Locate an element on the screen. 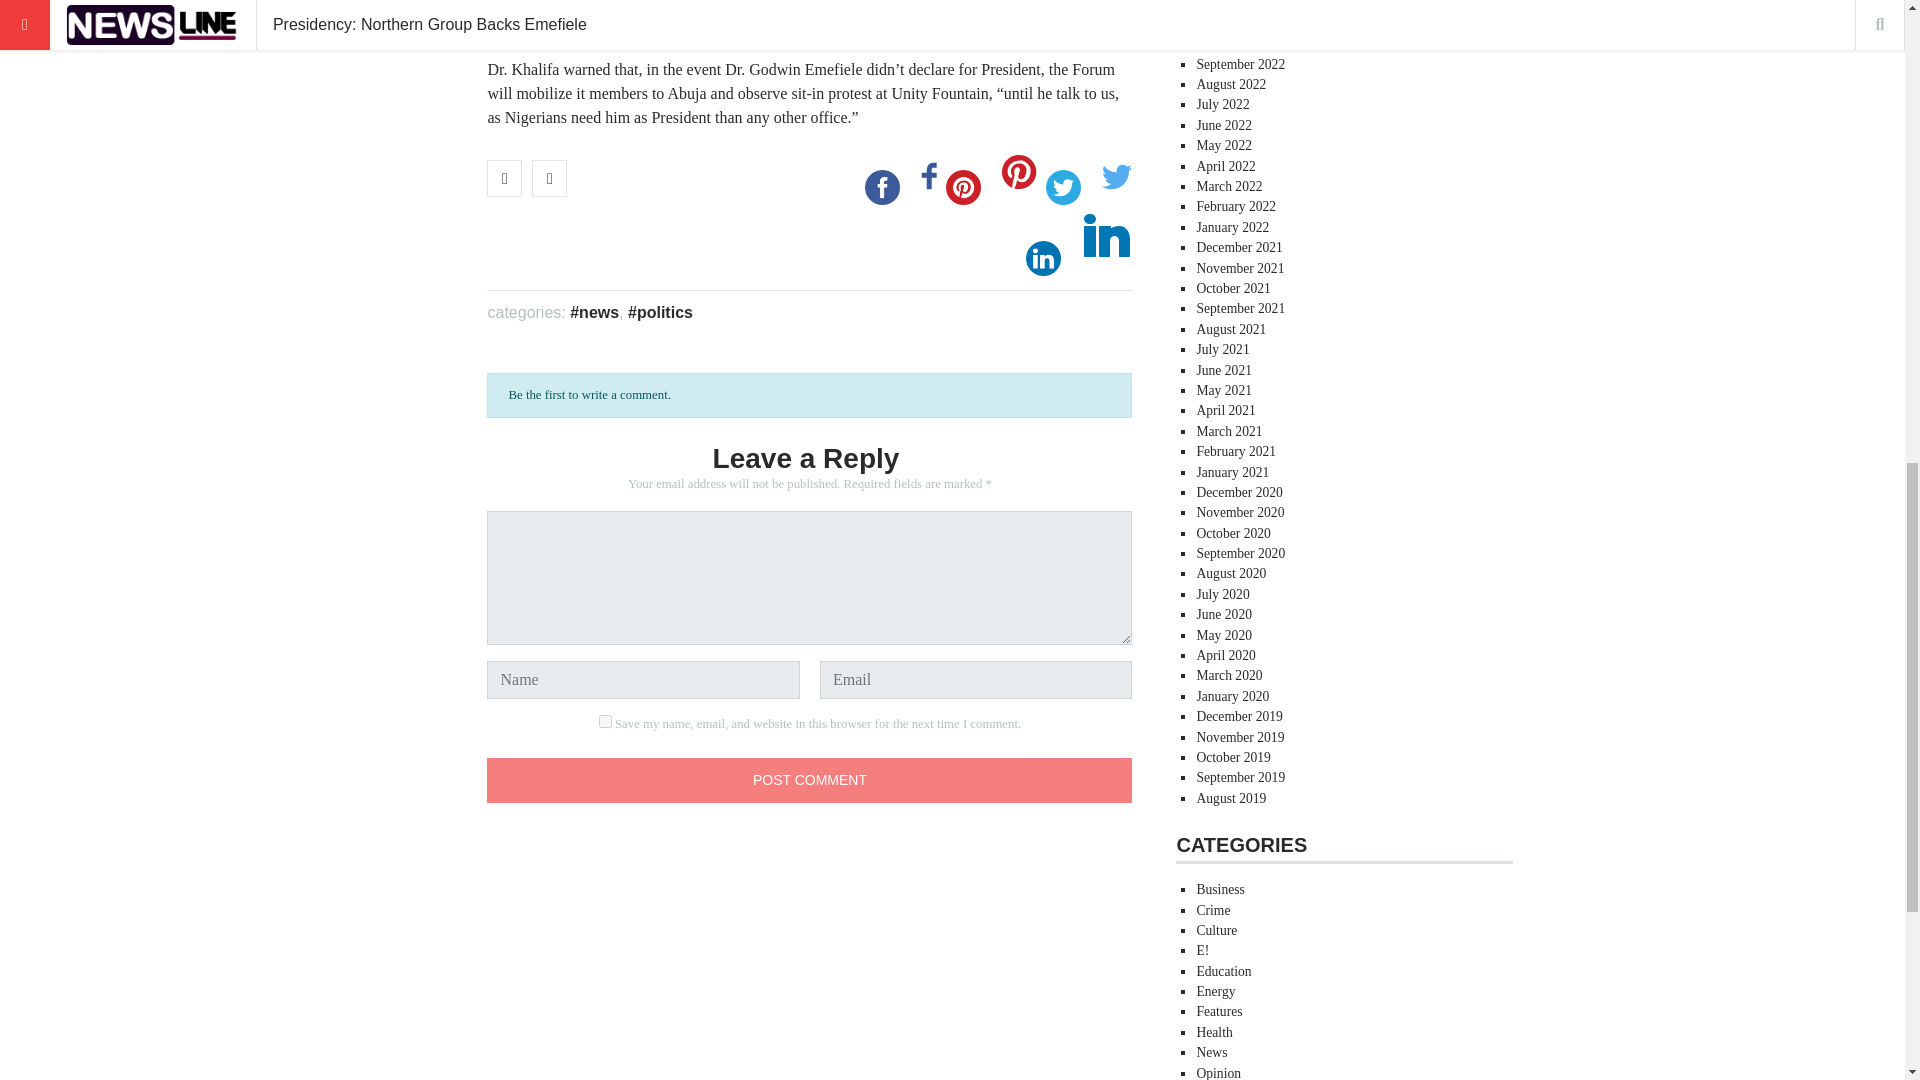 The width and height of the screenshot is (1920, 1080). November 2021 is located at coordinates (1240, 268).